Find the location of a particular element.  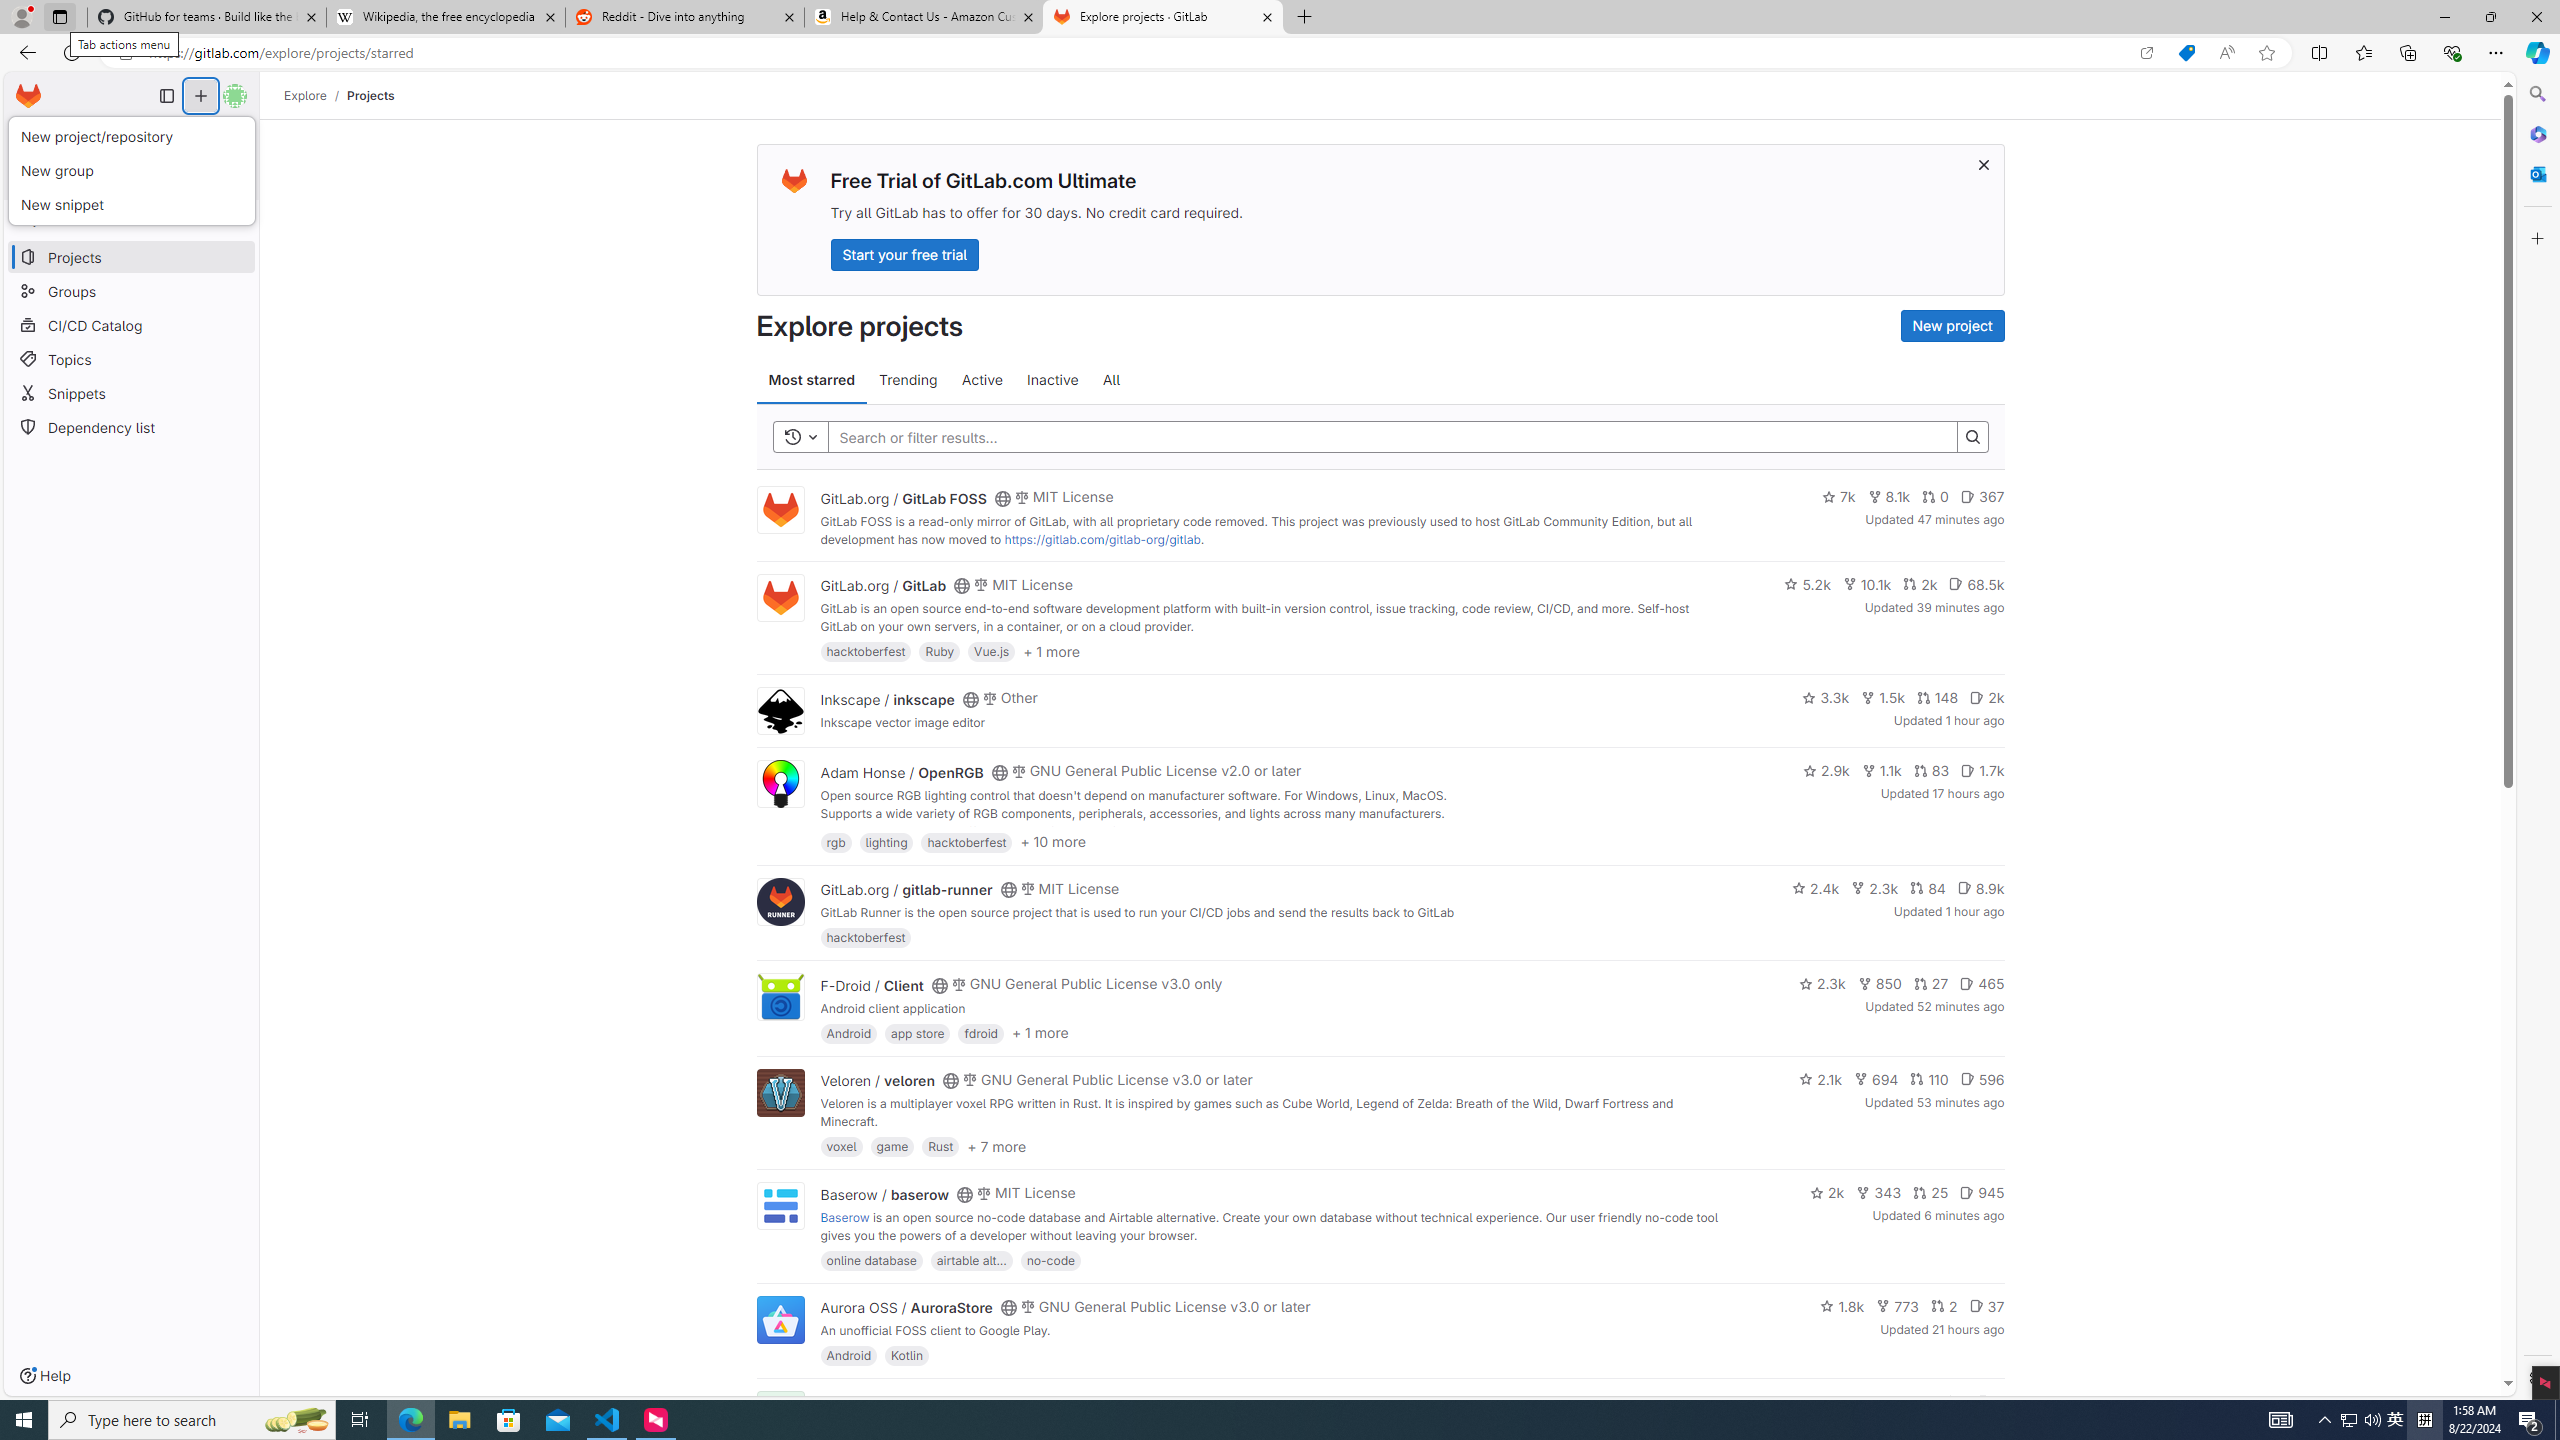

Trending is located at coordinates (908, 380).